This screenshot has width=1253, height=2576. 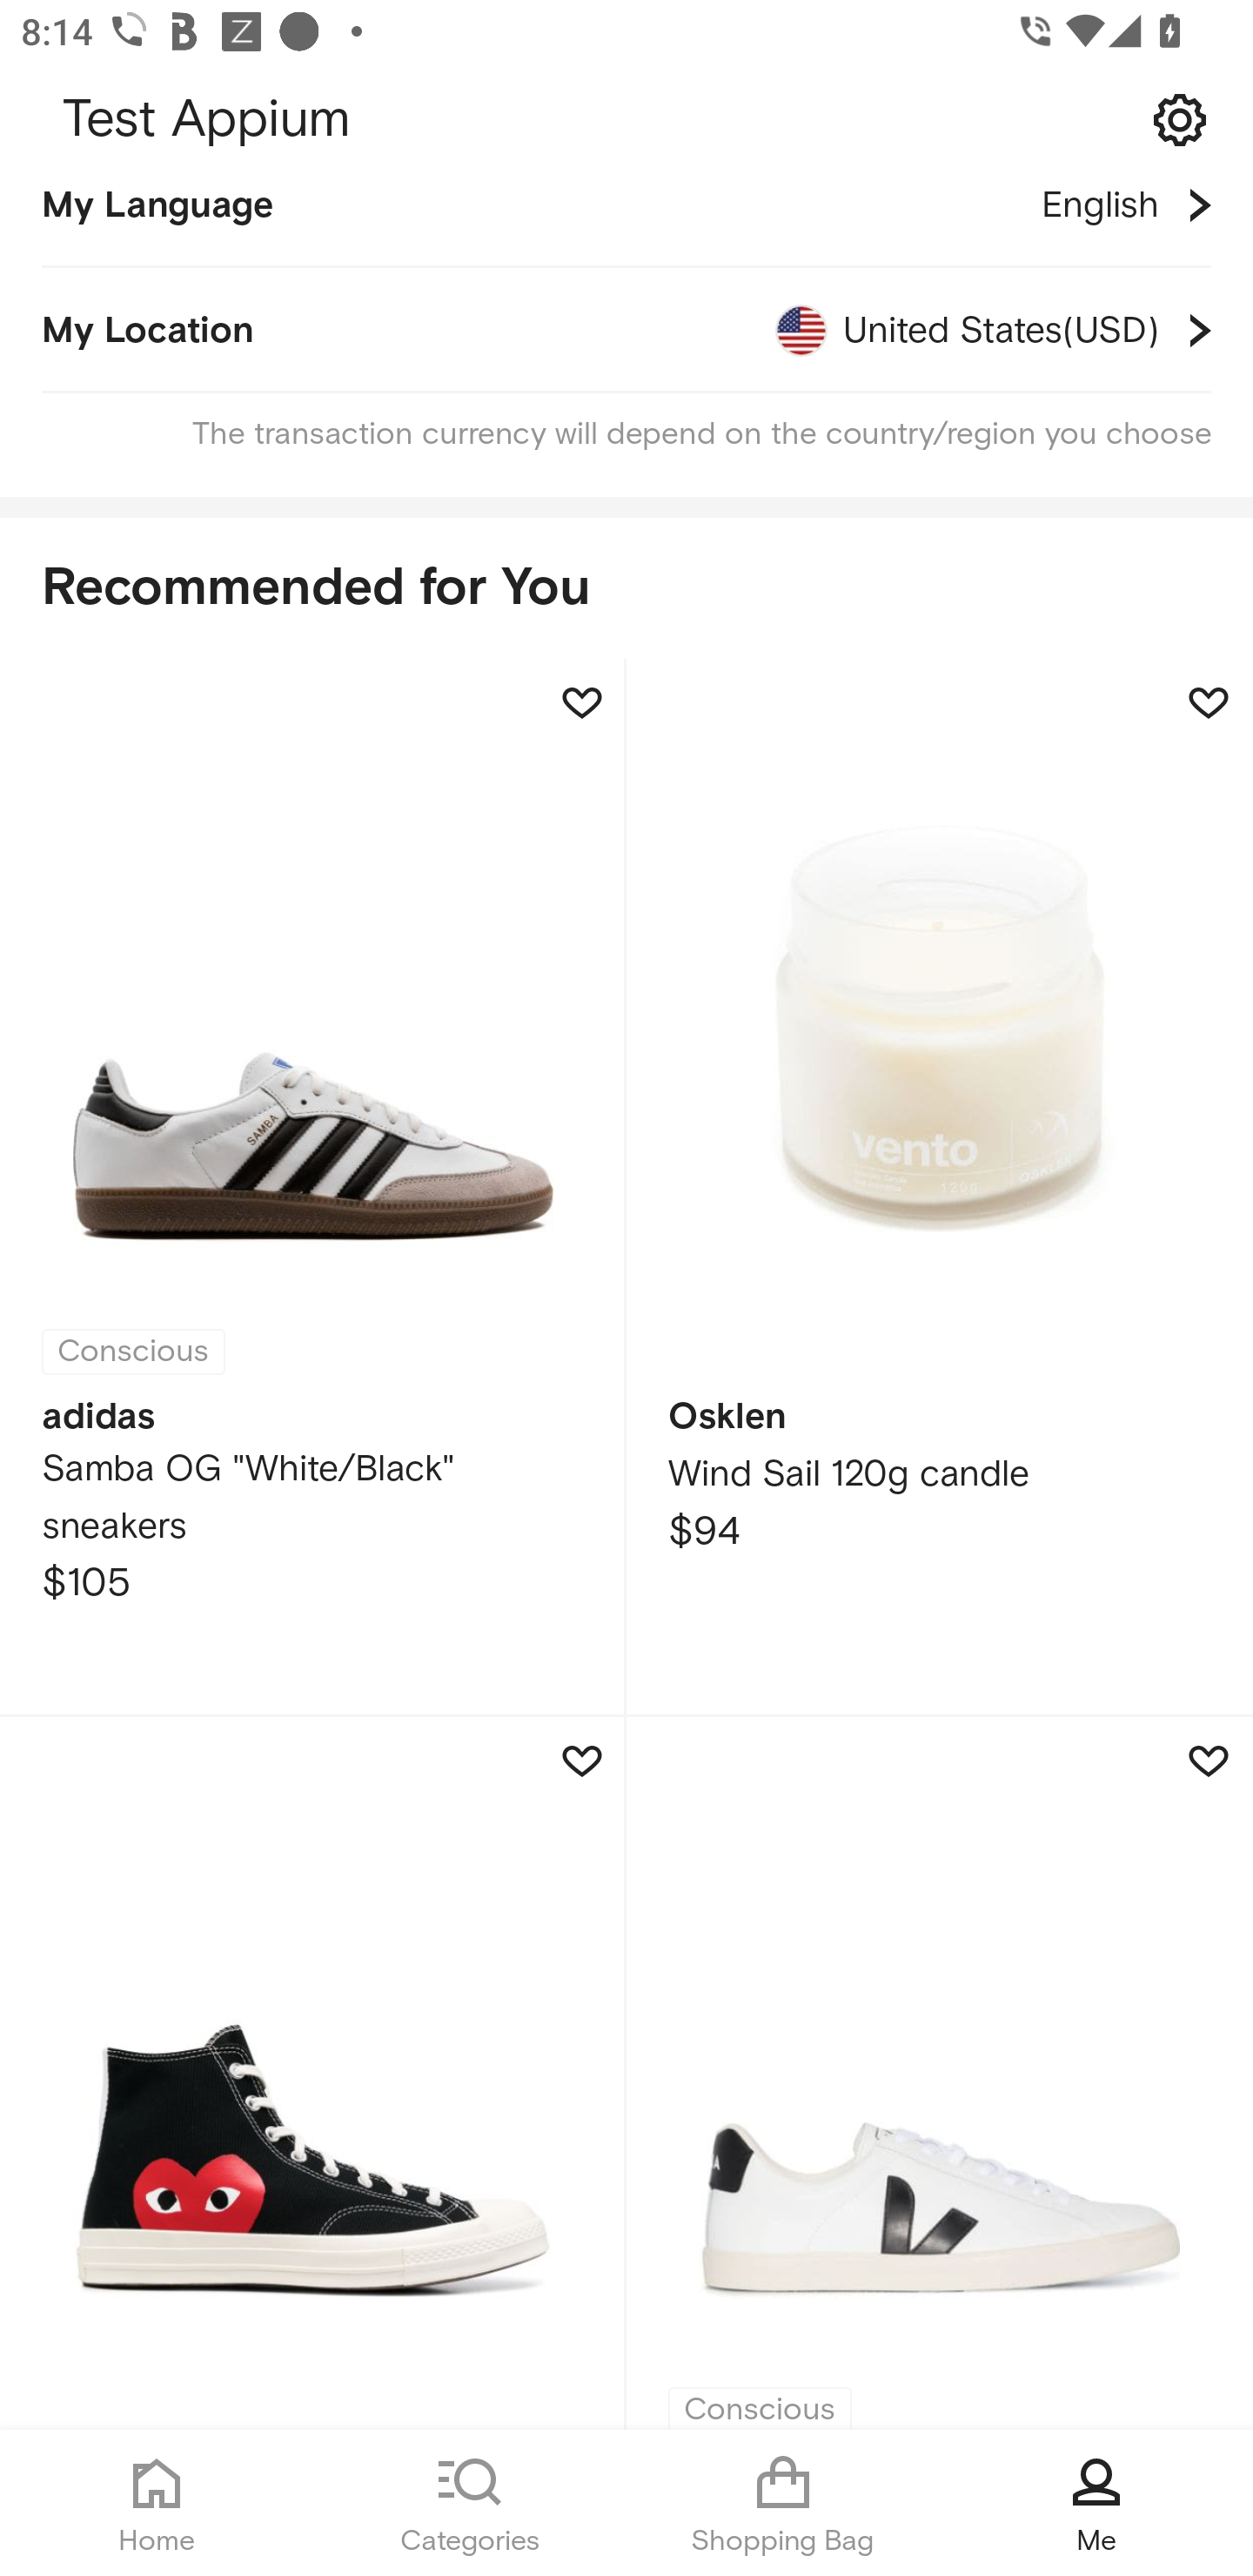 What do you see at coordinates (626, 120) in the screenshot?
I see `Test Appium` at bounding box center [626, 120].